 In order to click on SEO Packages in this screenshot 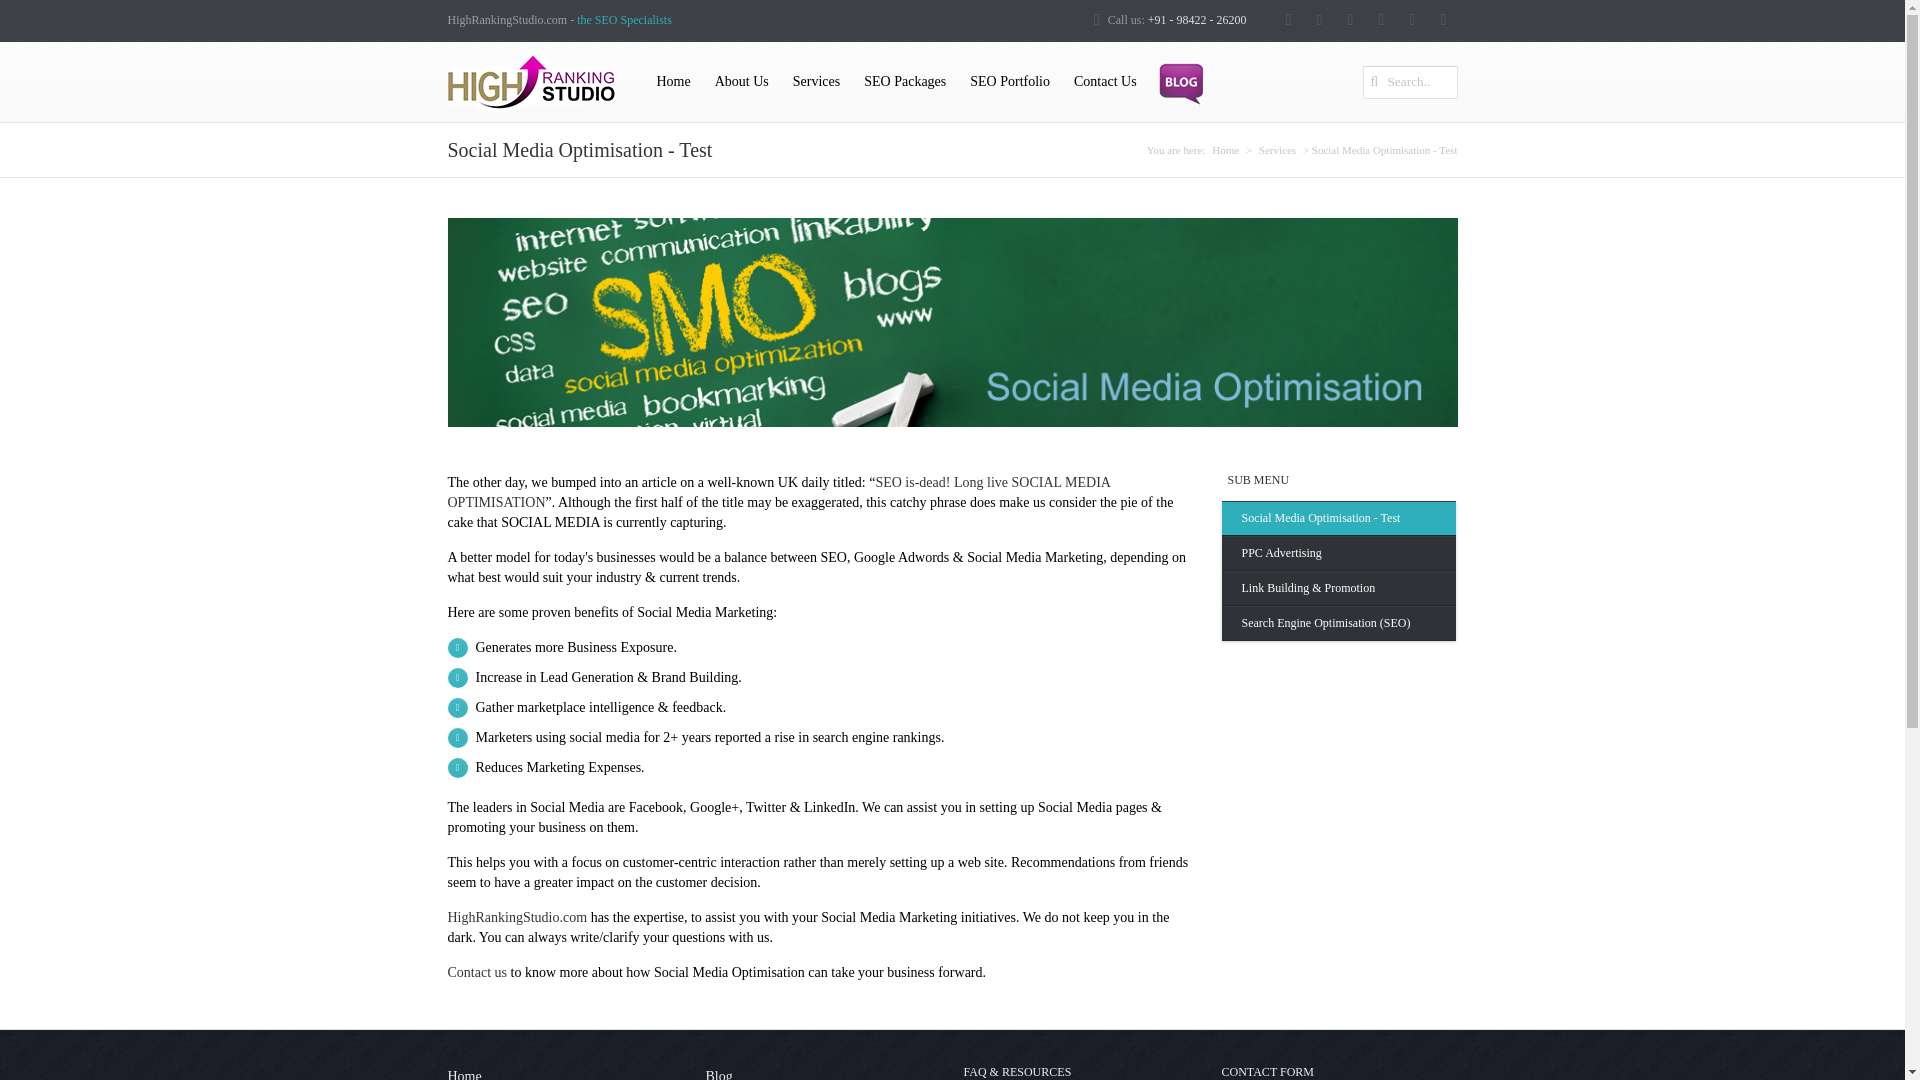, I will do `click(905, 82)`.